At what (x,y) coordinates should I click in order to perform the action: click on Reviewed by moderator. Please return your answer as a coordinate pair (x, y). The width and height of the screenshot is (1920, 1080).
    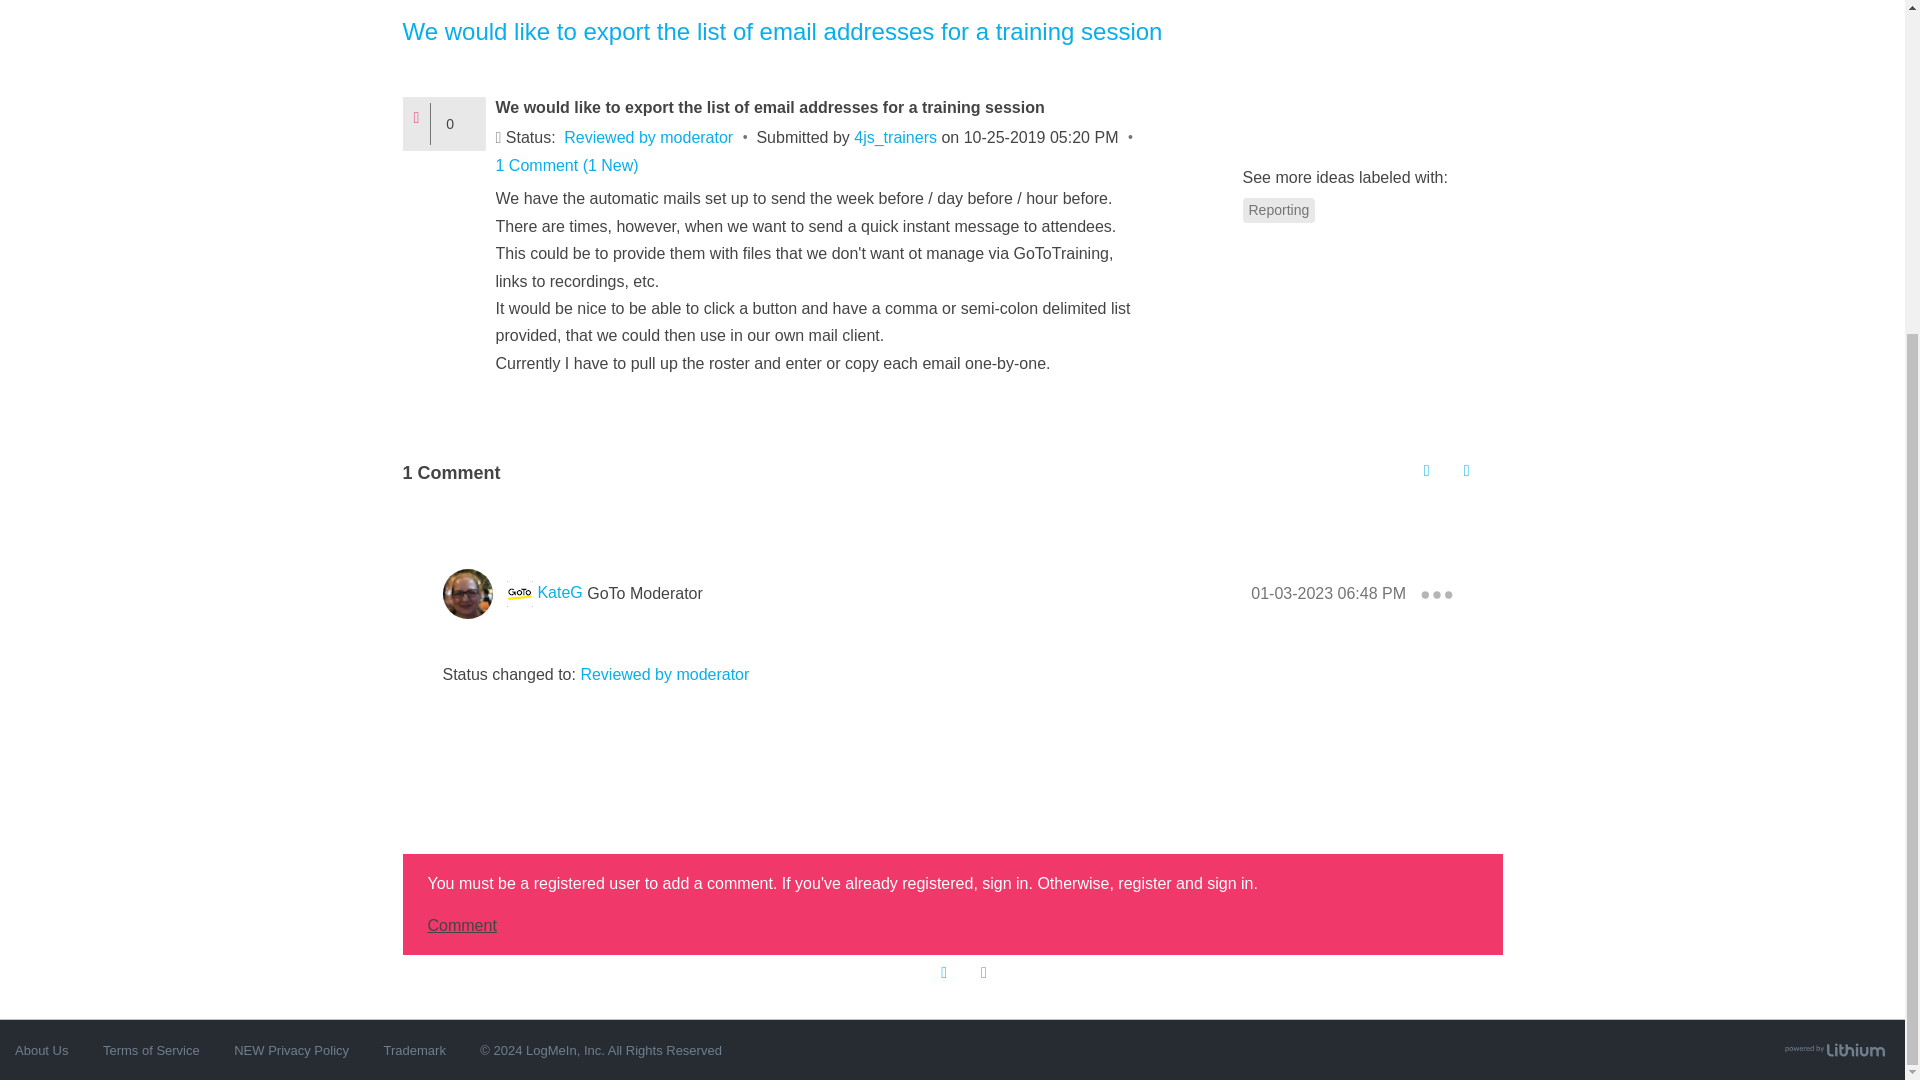
    Looking at the image, I should click on (648, 136).